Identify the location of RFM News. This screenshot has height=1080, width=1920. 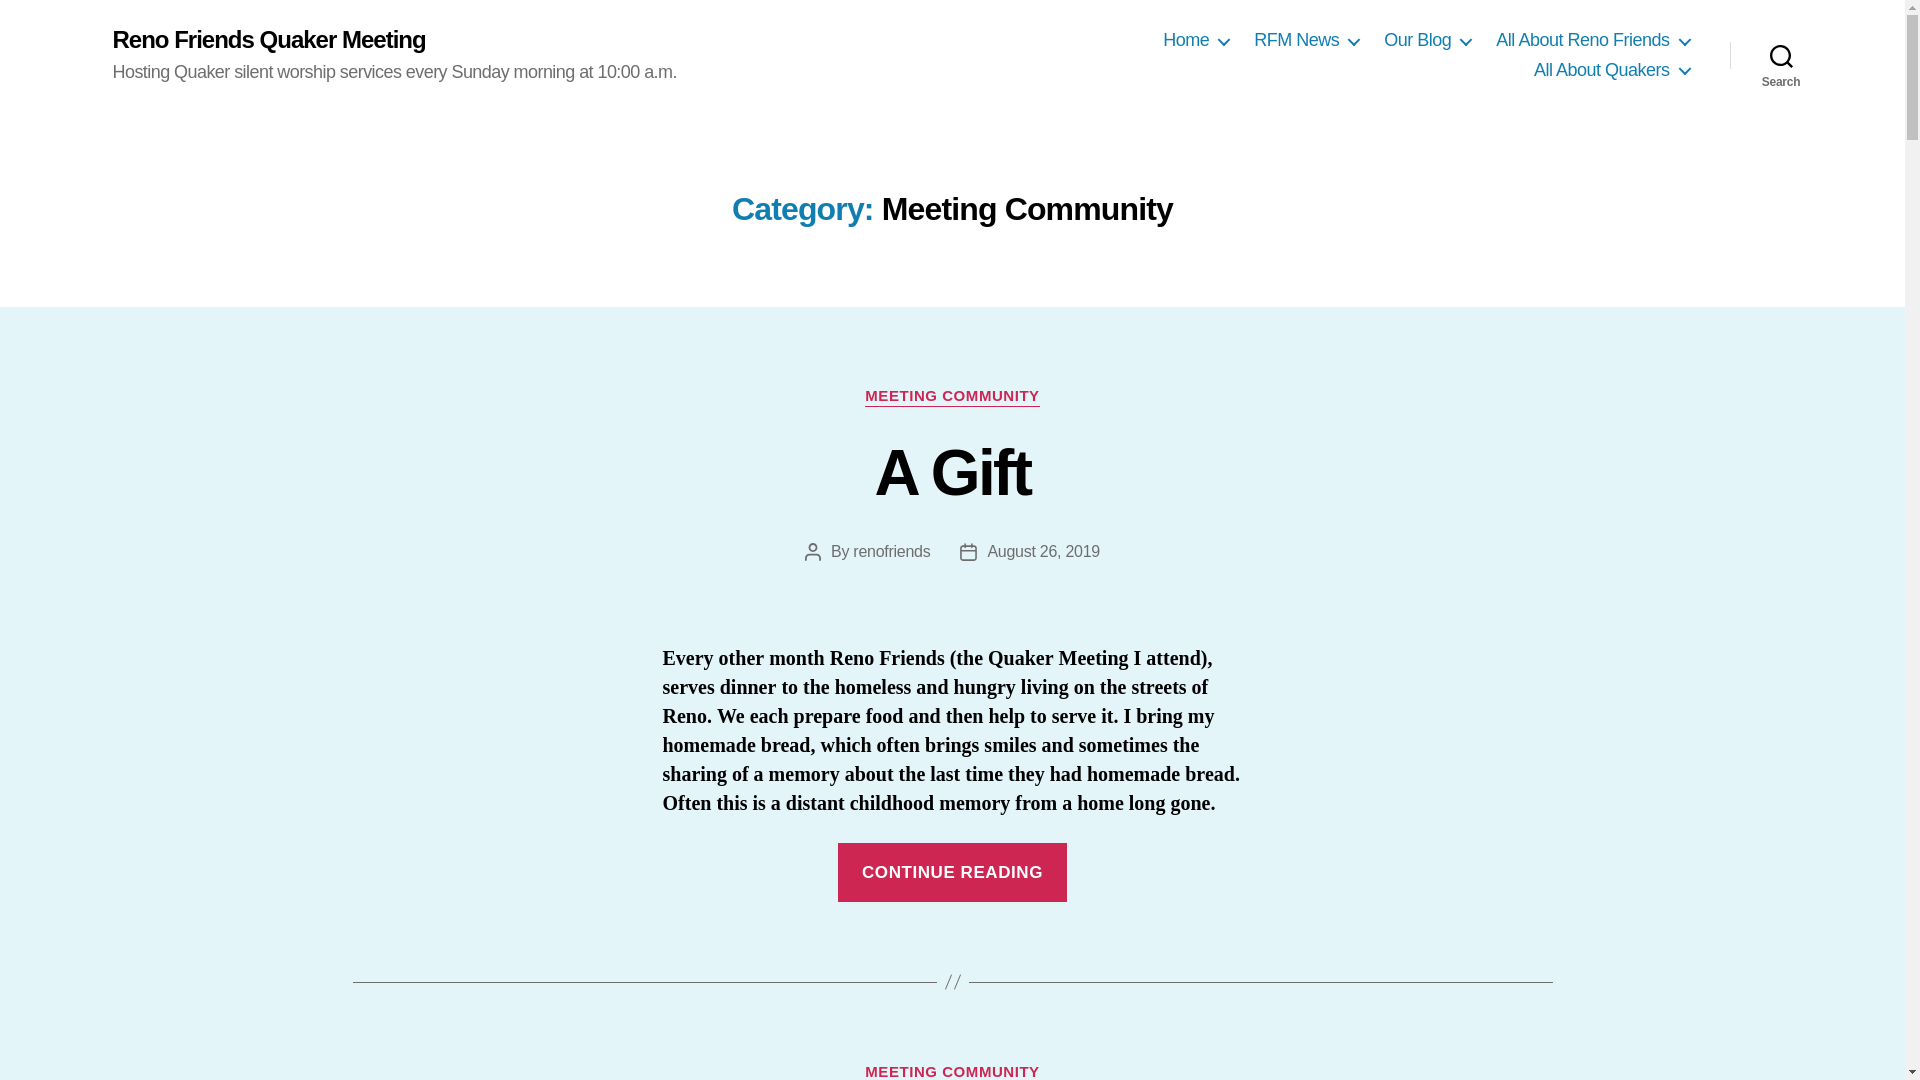
(1306, 40).